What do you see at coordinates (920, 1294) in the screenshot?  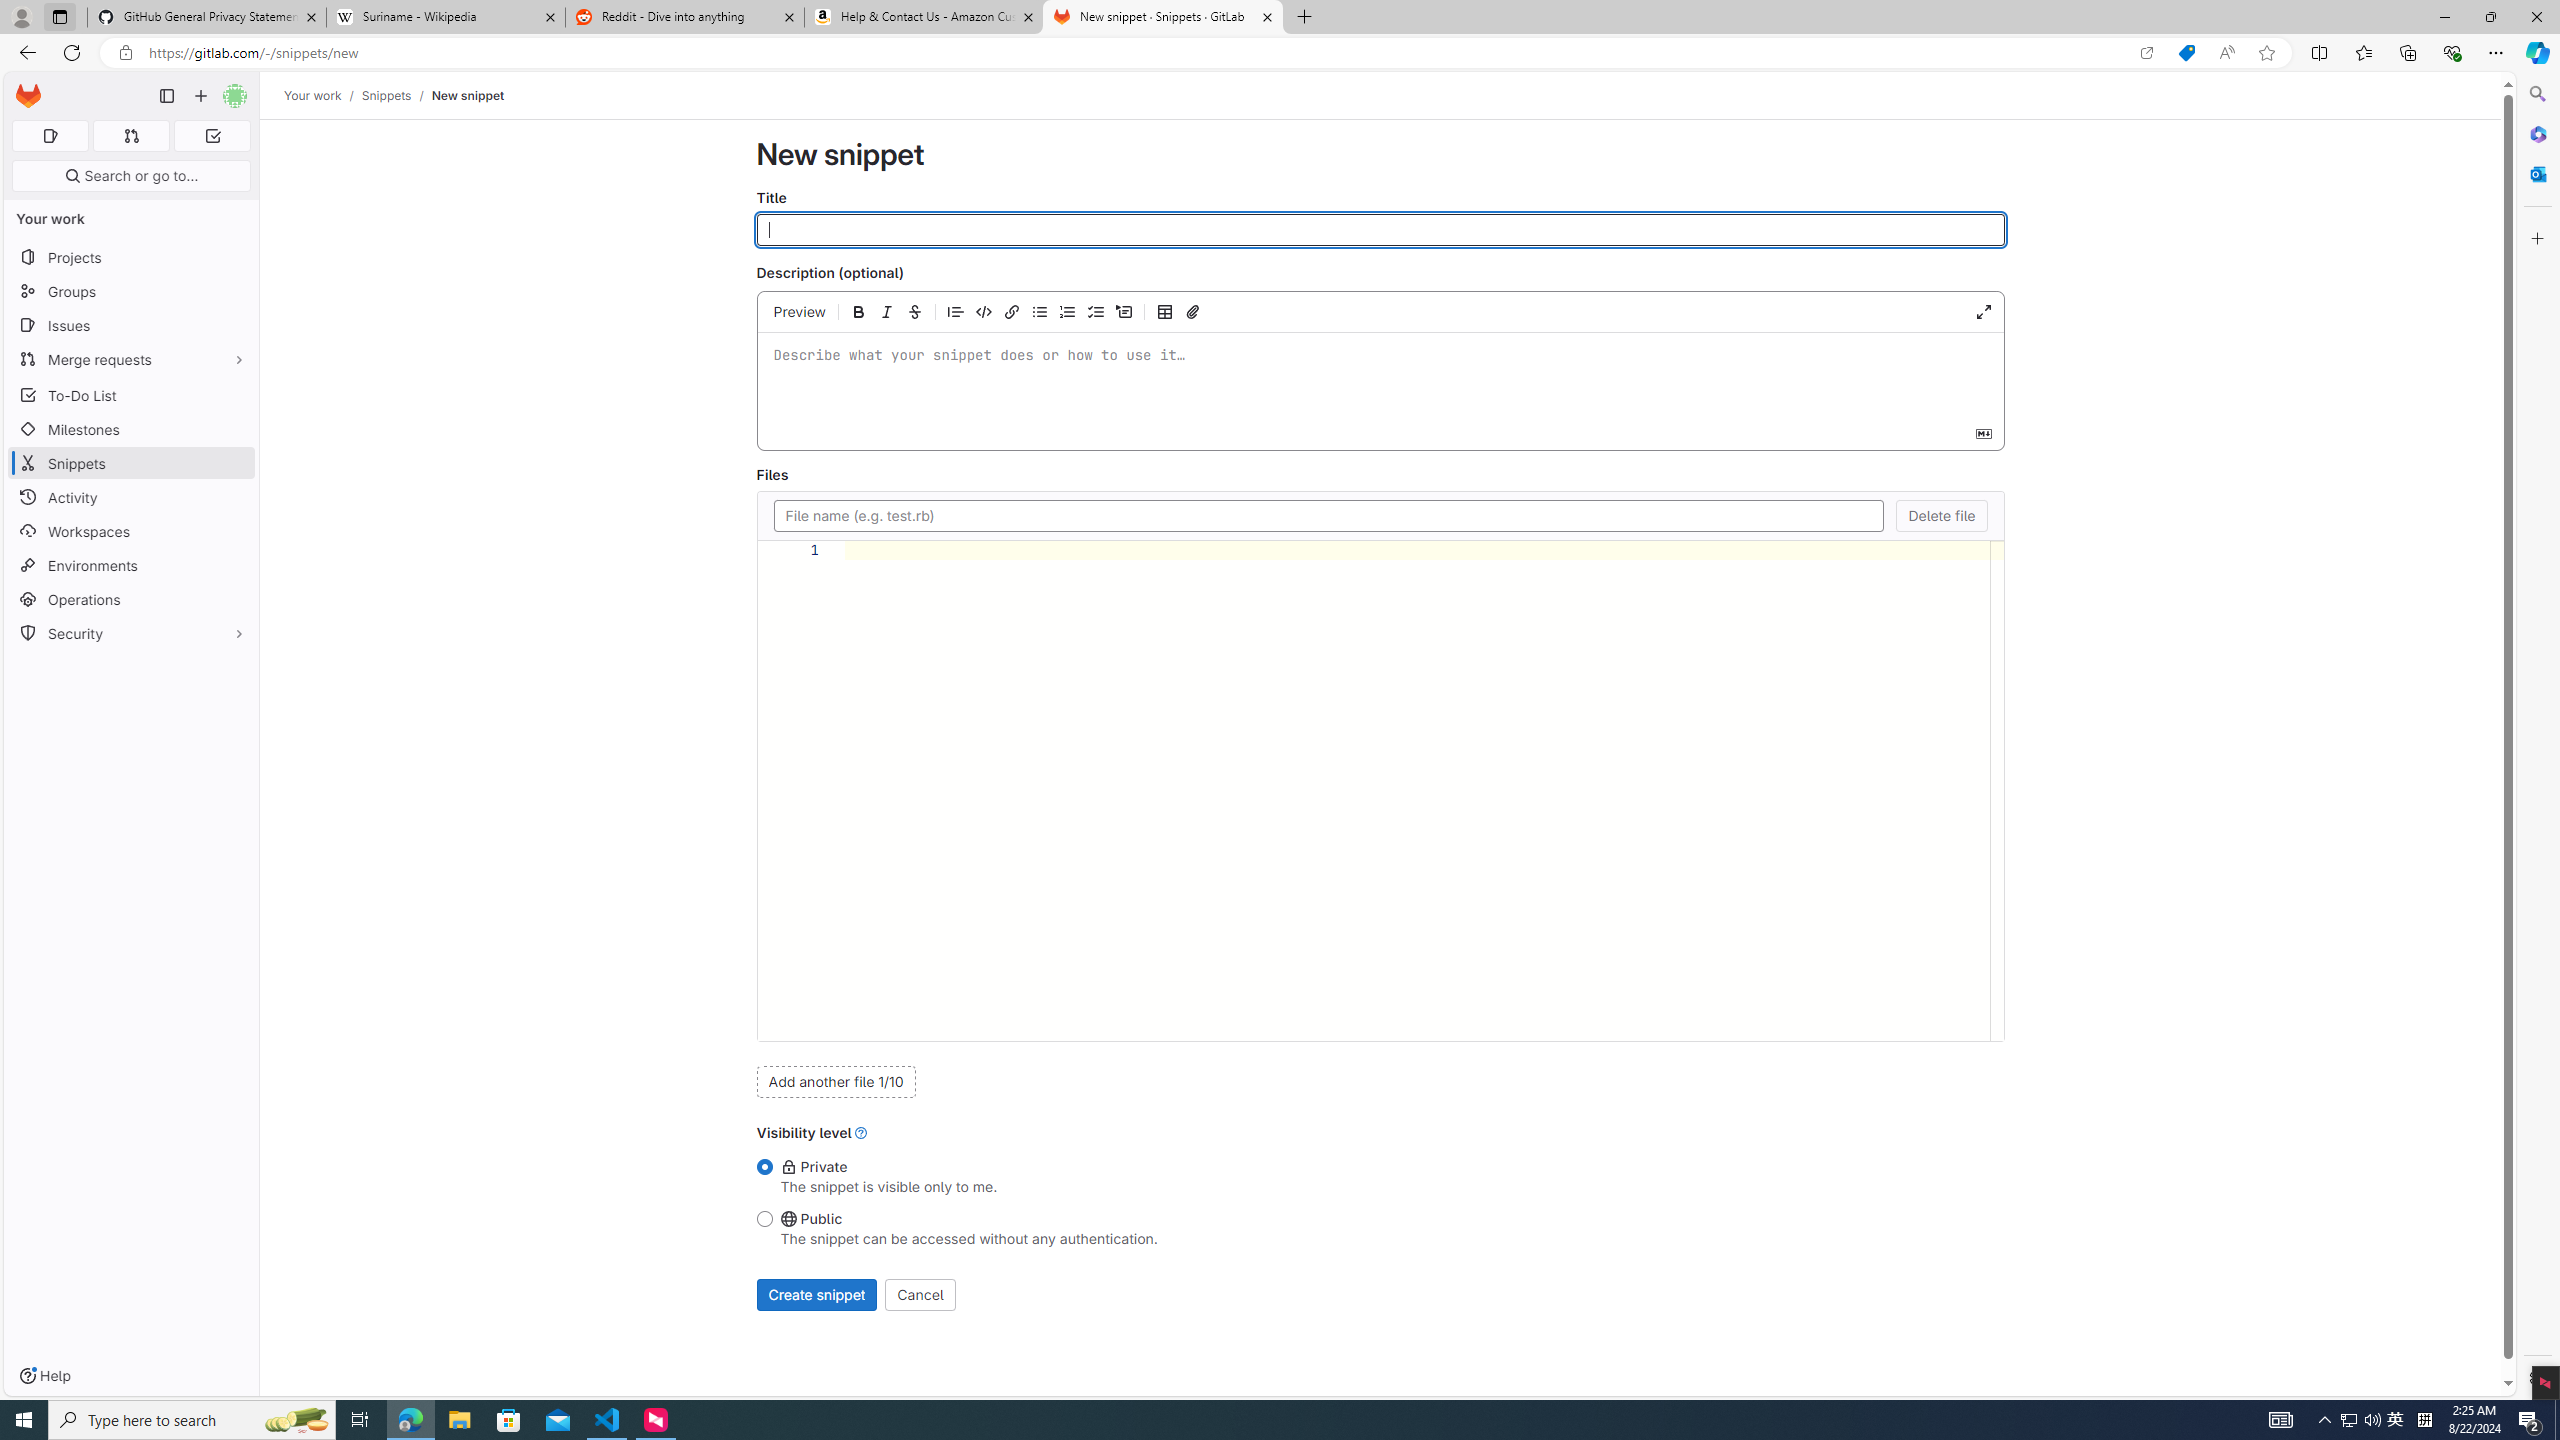 I see `Cancel` at bounding box center [920, 1294].